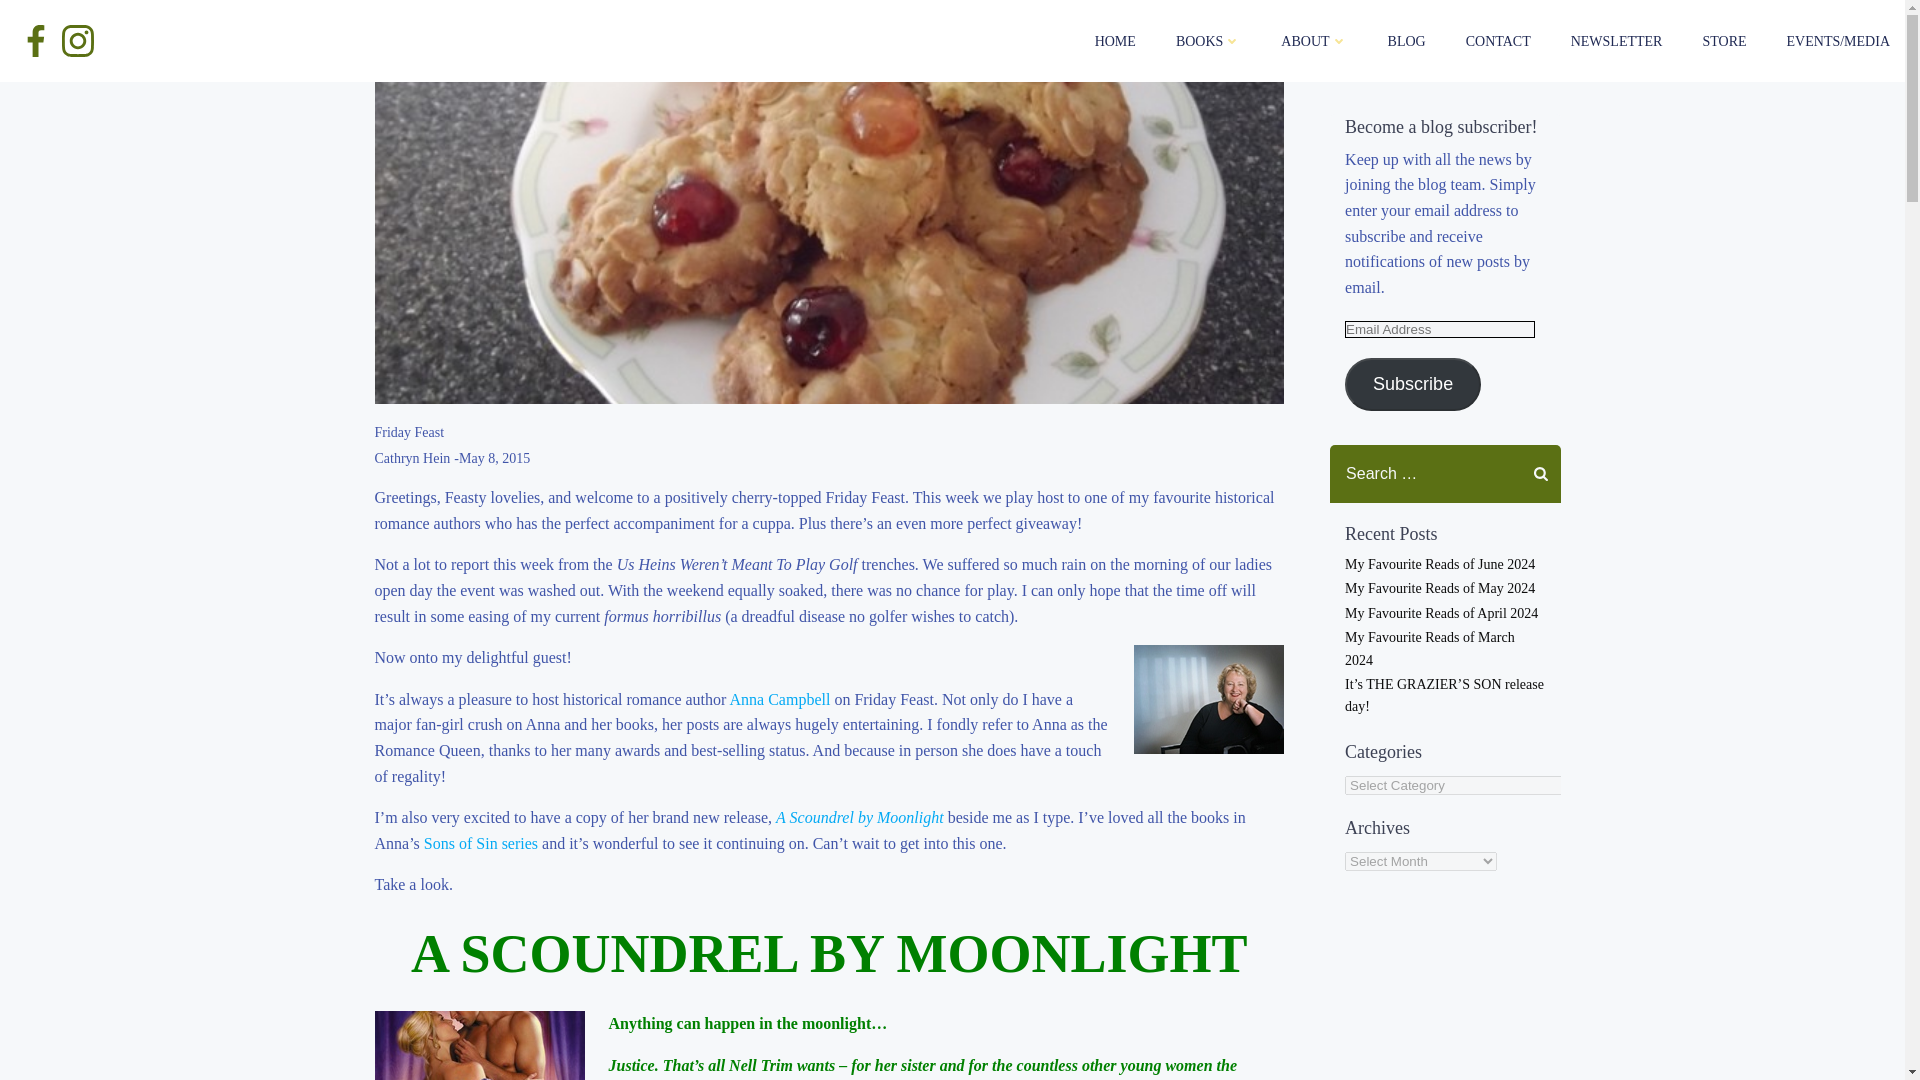 This screenshot has height=1080, width=1920. What do you see at coordinates (1723, 40) in the screenshot?
I see `STORE` at bounding box center [1723, 40].